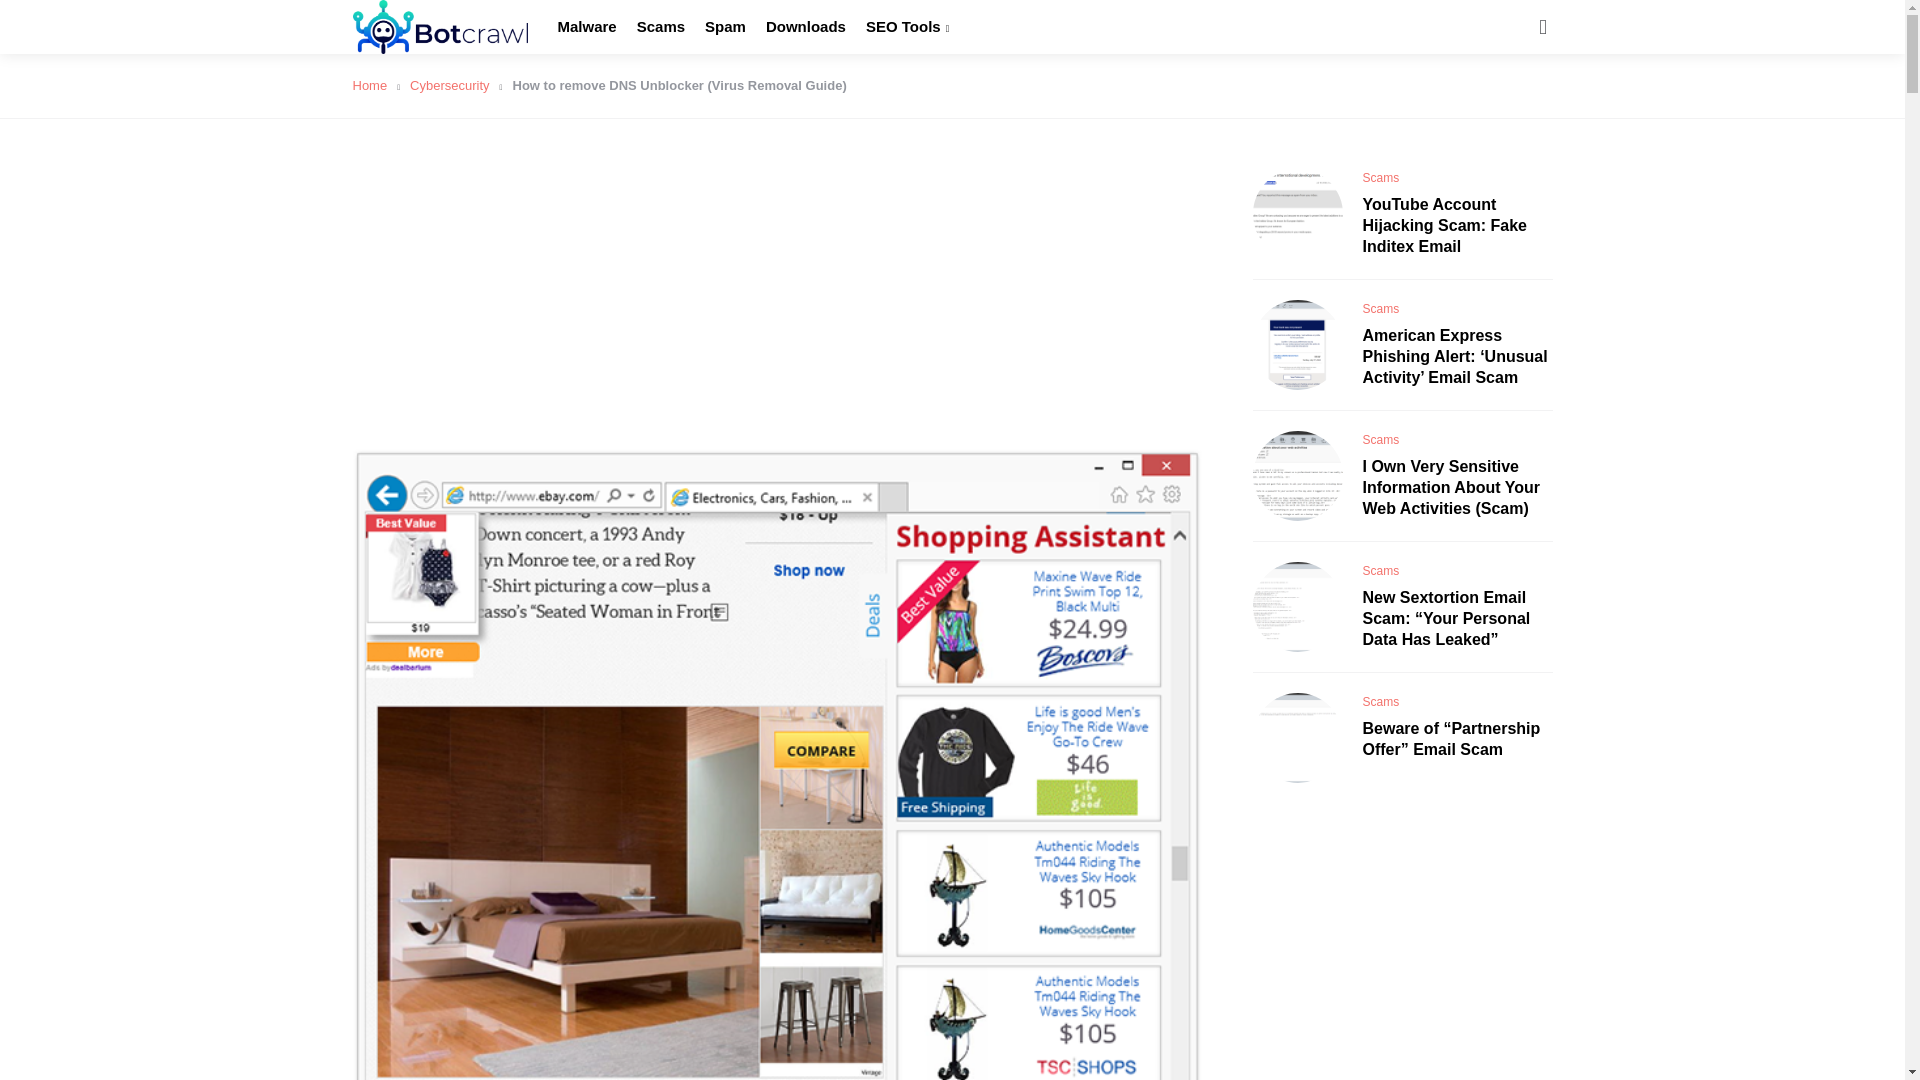 The width and height of the screenshot is (1920, 1080). What do you see at coordinates (456, 84) in the screenshot?
I see `Cybersecurity` at bounding box center [456, 84].